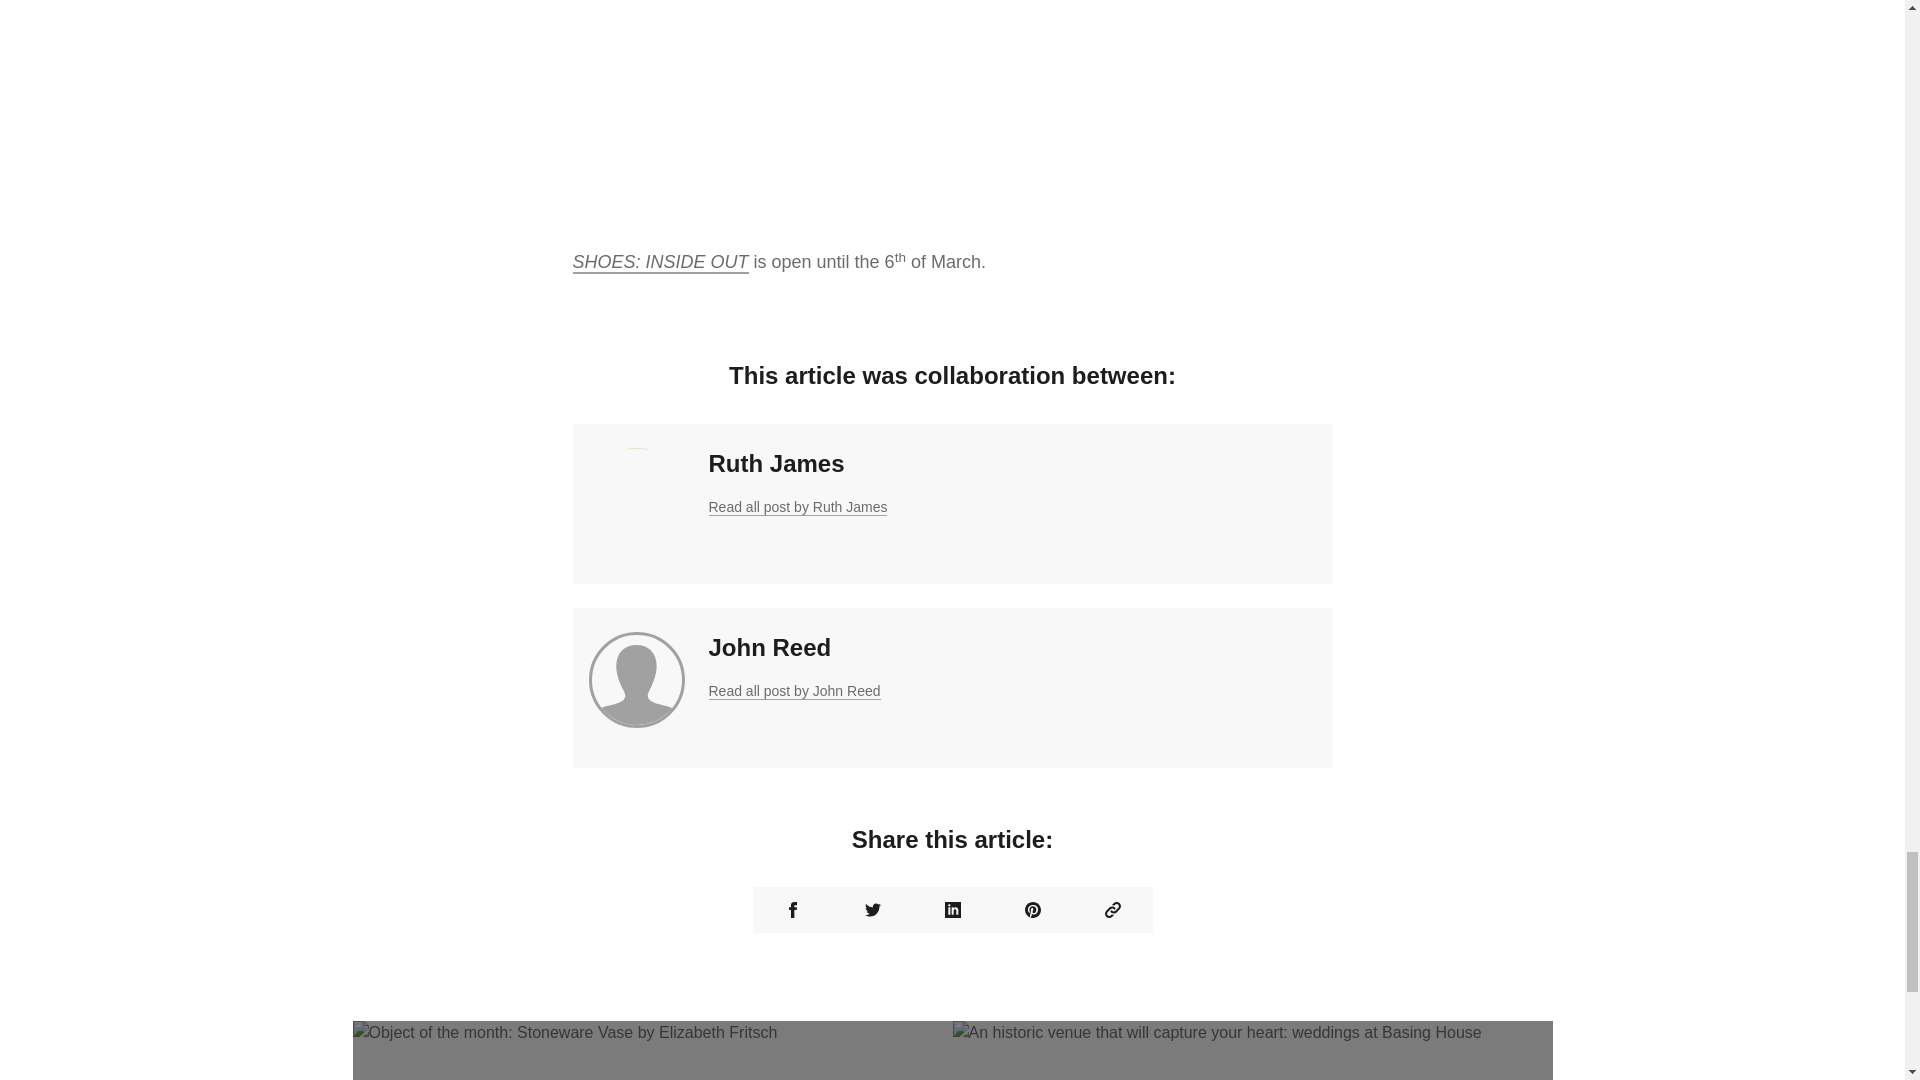  I want to click on Share on Facebook, so click(792, 910).